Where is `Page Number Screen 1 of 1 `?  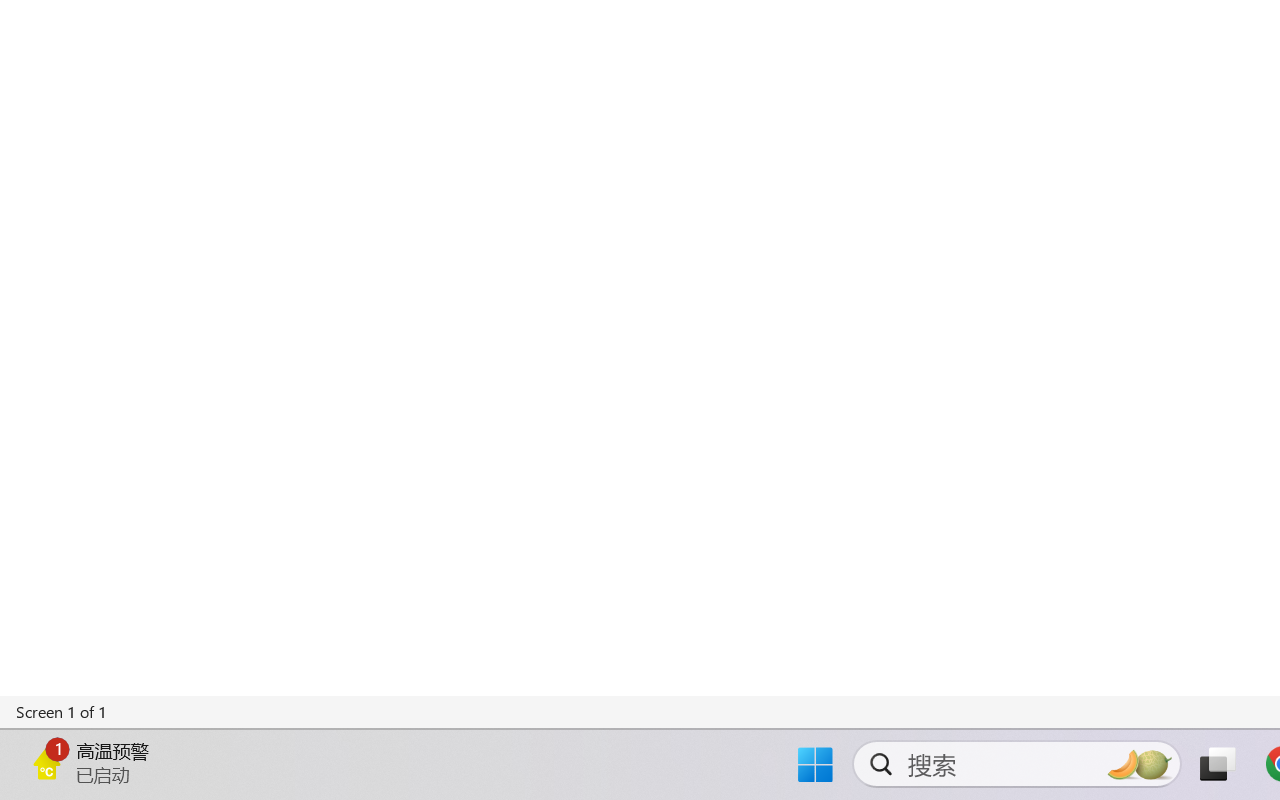
Page Number Screen 1 of 1  is located at coordinates (62, 712).